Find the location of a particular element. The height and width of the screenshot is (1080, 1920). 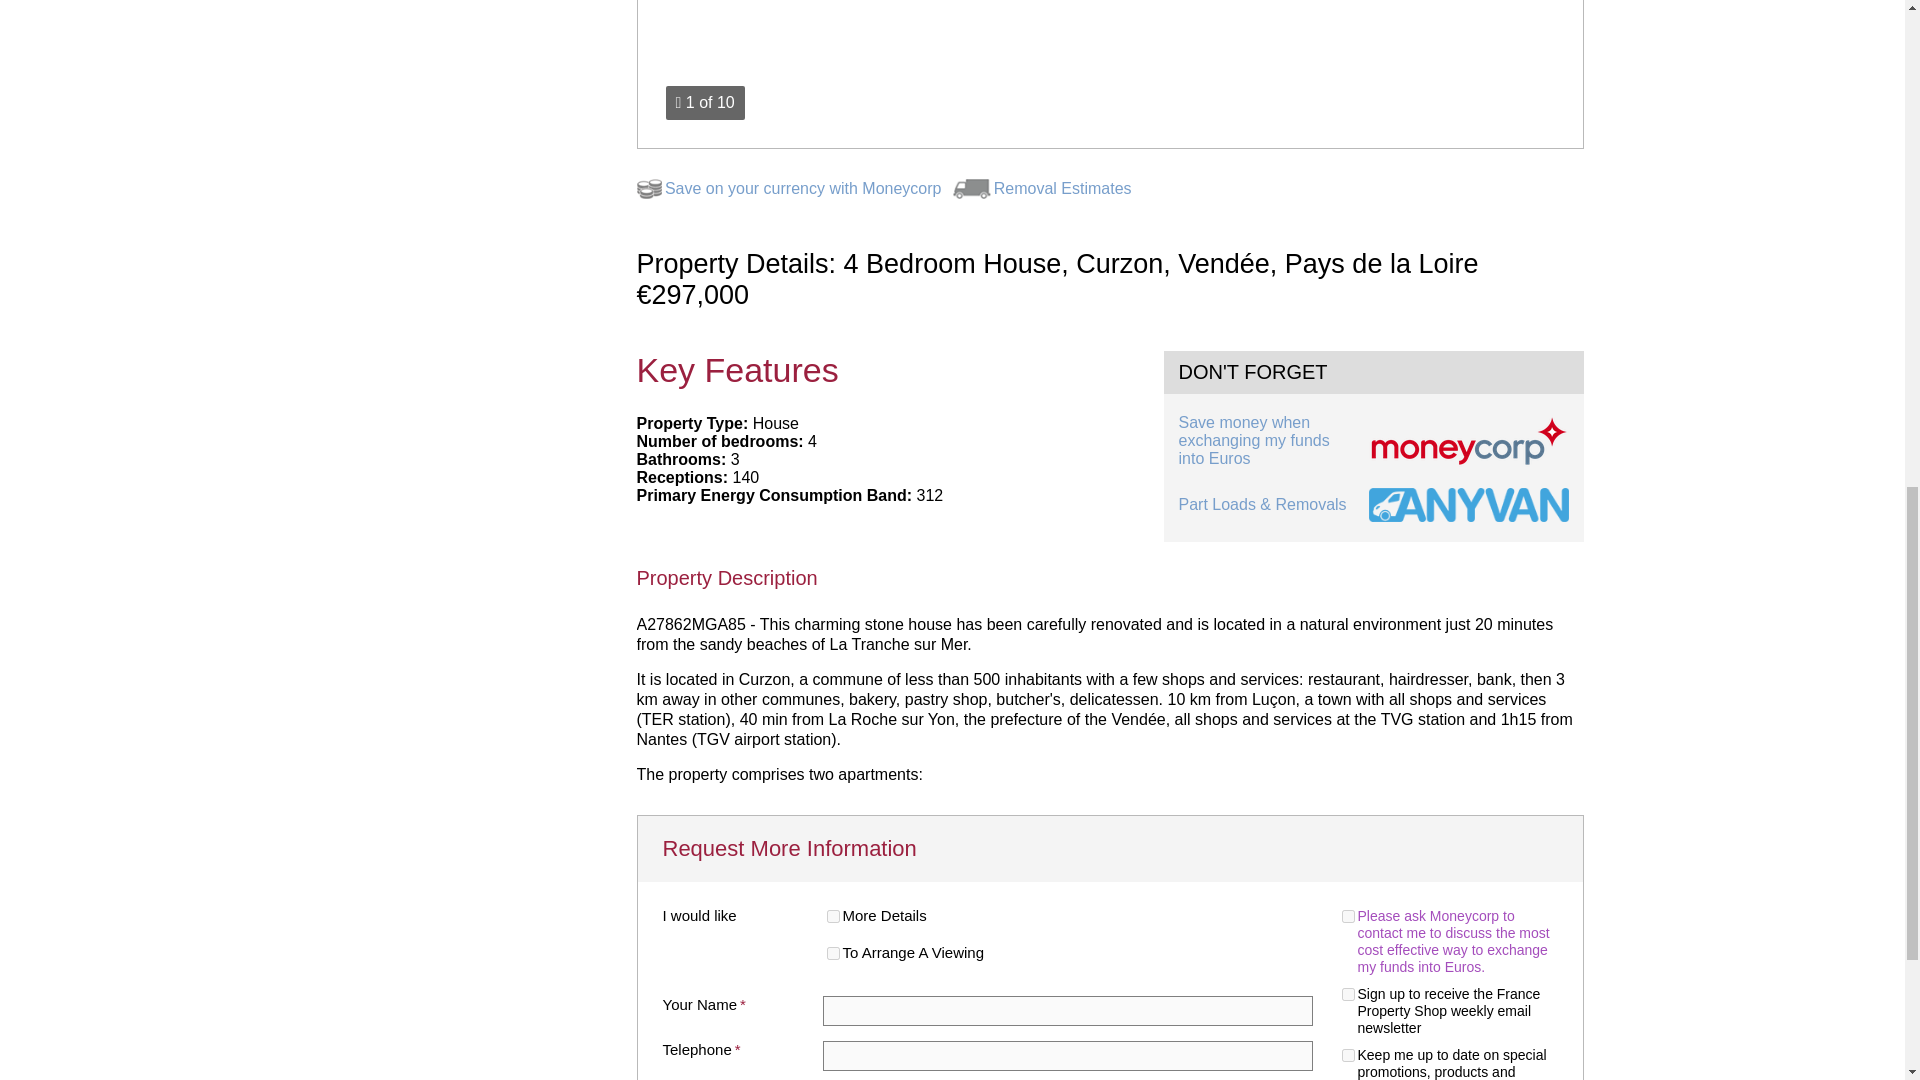

y is located at coordinates (1348, 994).